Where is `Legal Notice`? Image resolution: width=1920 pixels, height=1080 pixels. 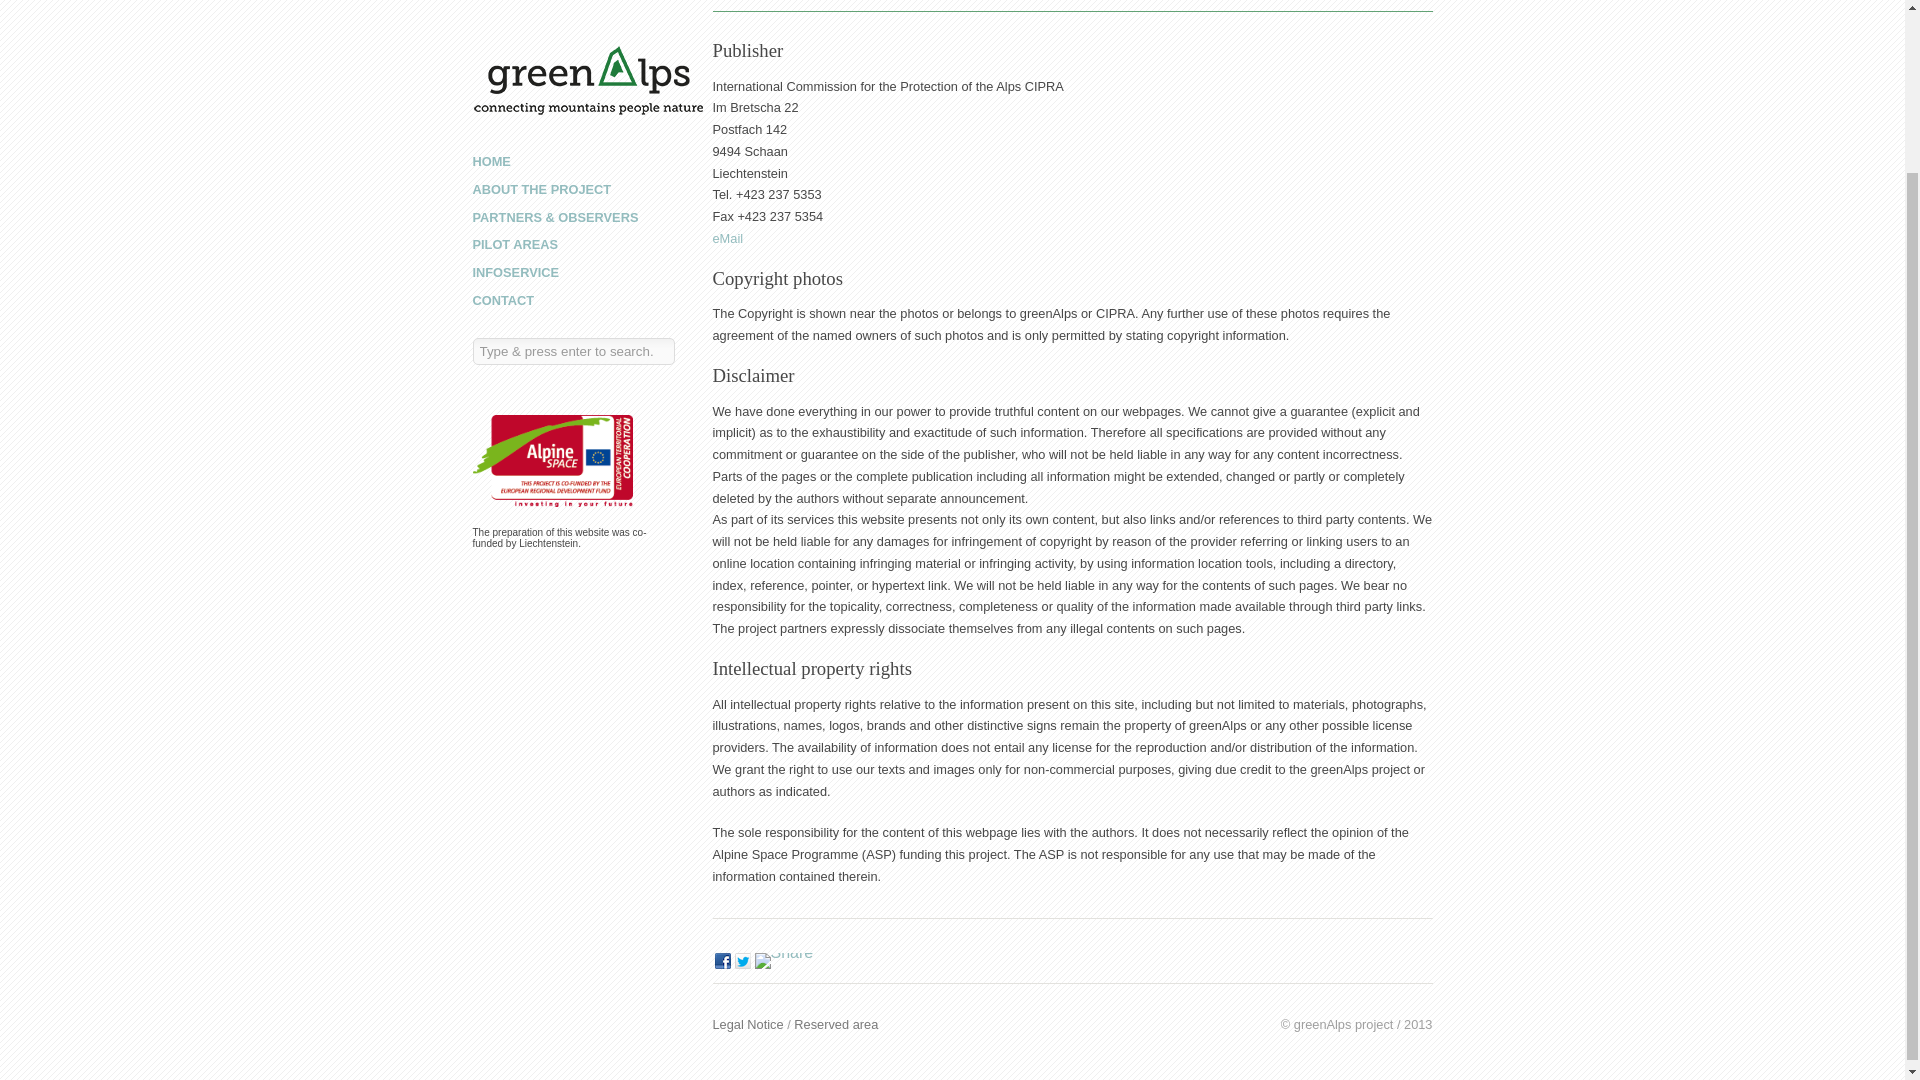 Legal Notice is located at coordinates (748, 1024).